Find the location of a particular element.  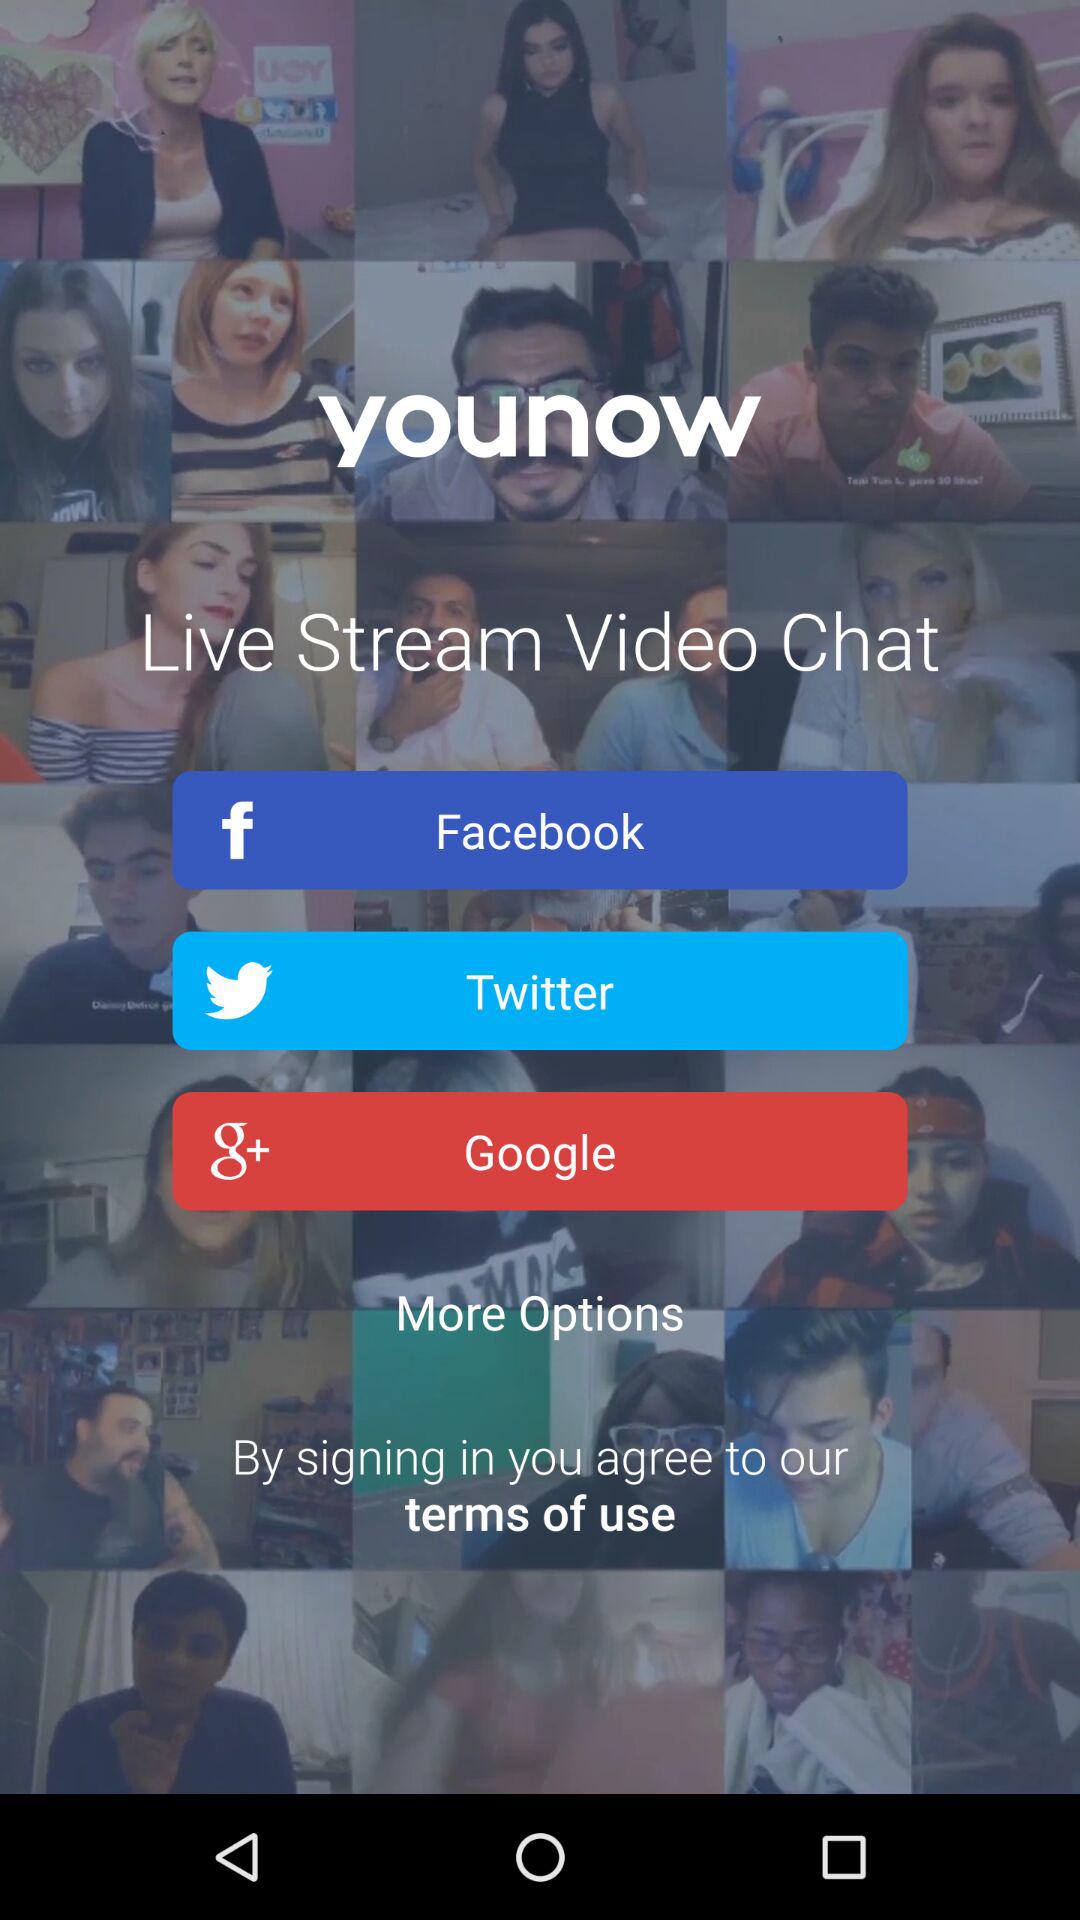

facebook page is located at coordinates (540, 830).